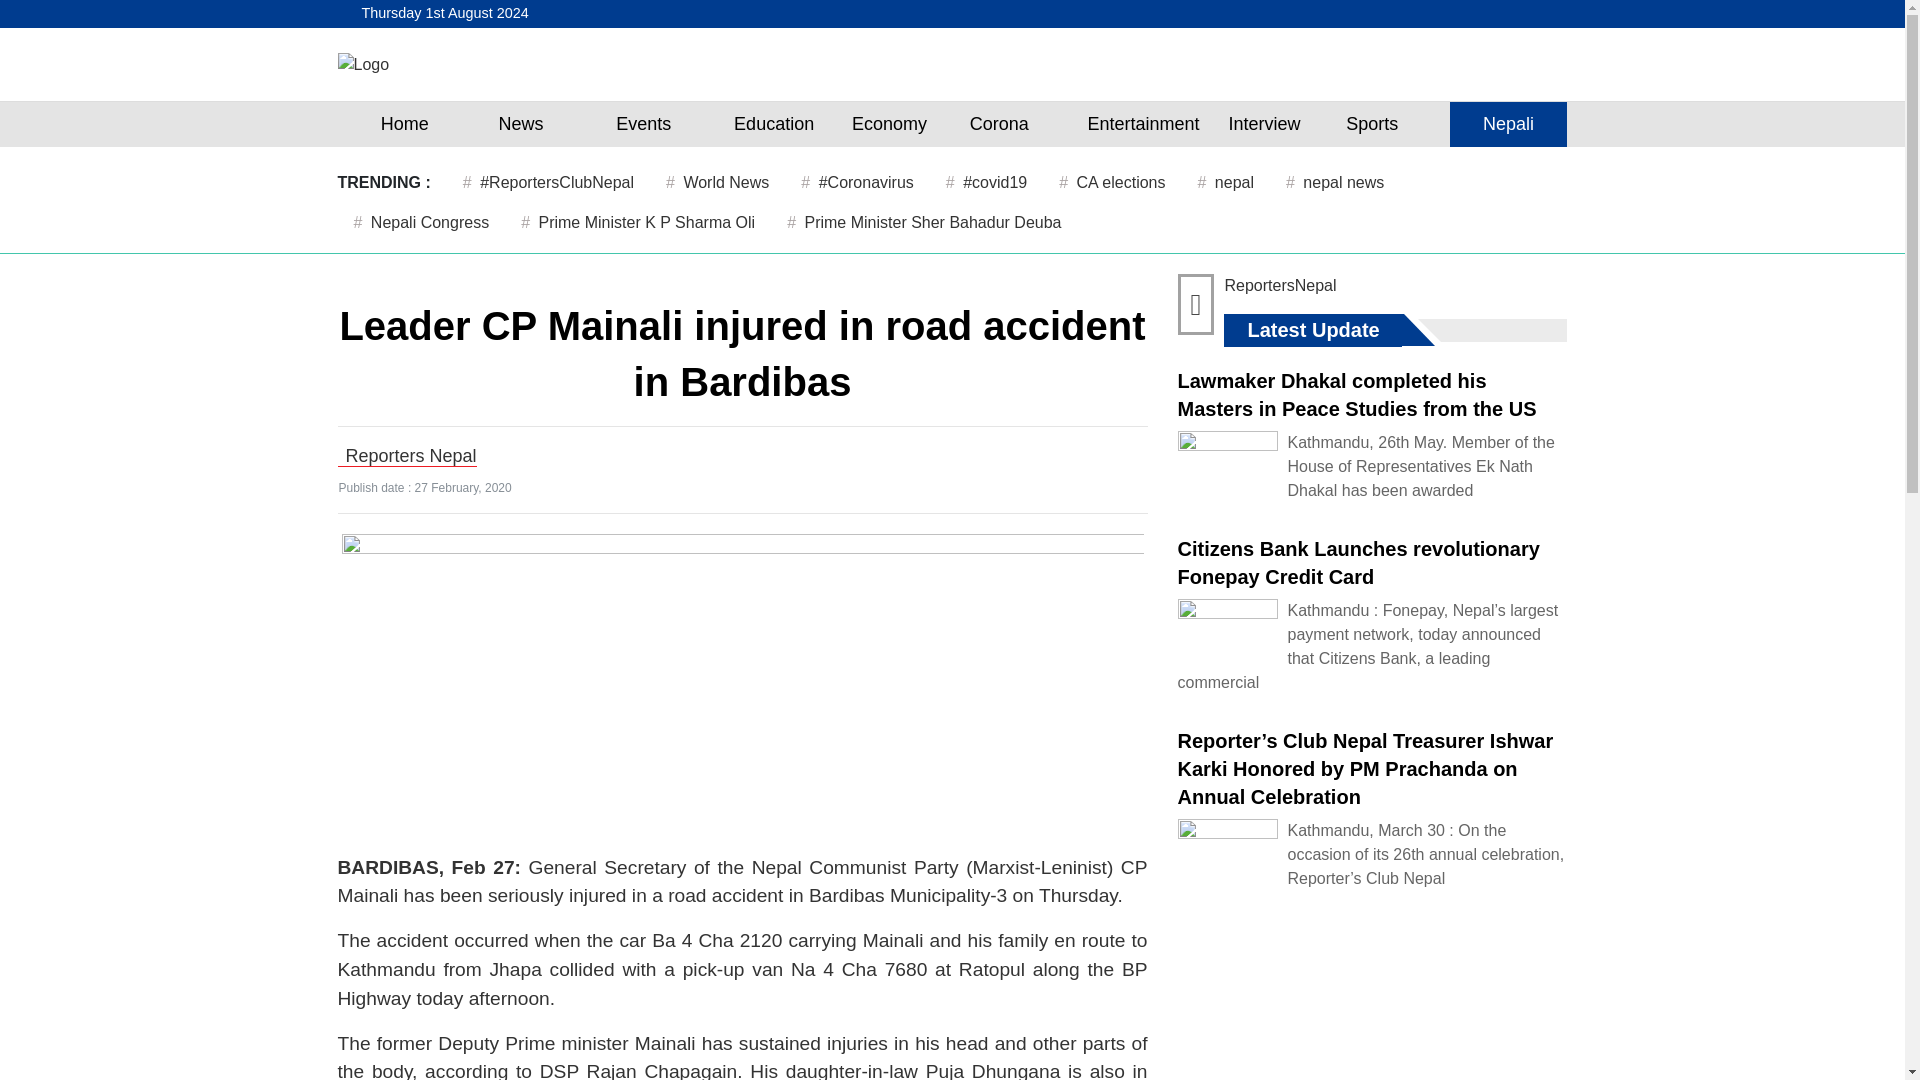 This screenshot has height=1080, width=1920. What do you see at coordinates (1508, 124) in the screenshot?
I see `Nepali` at bounding box center [1508, 124].